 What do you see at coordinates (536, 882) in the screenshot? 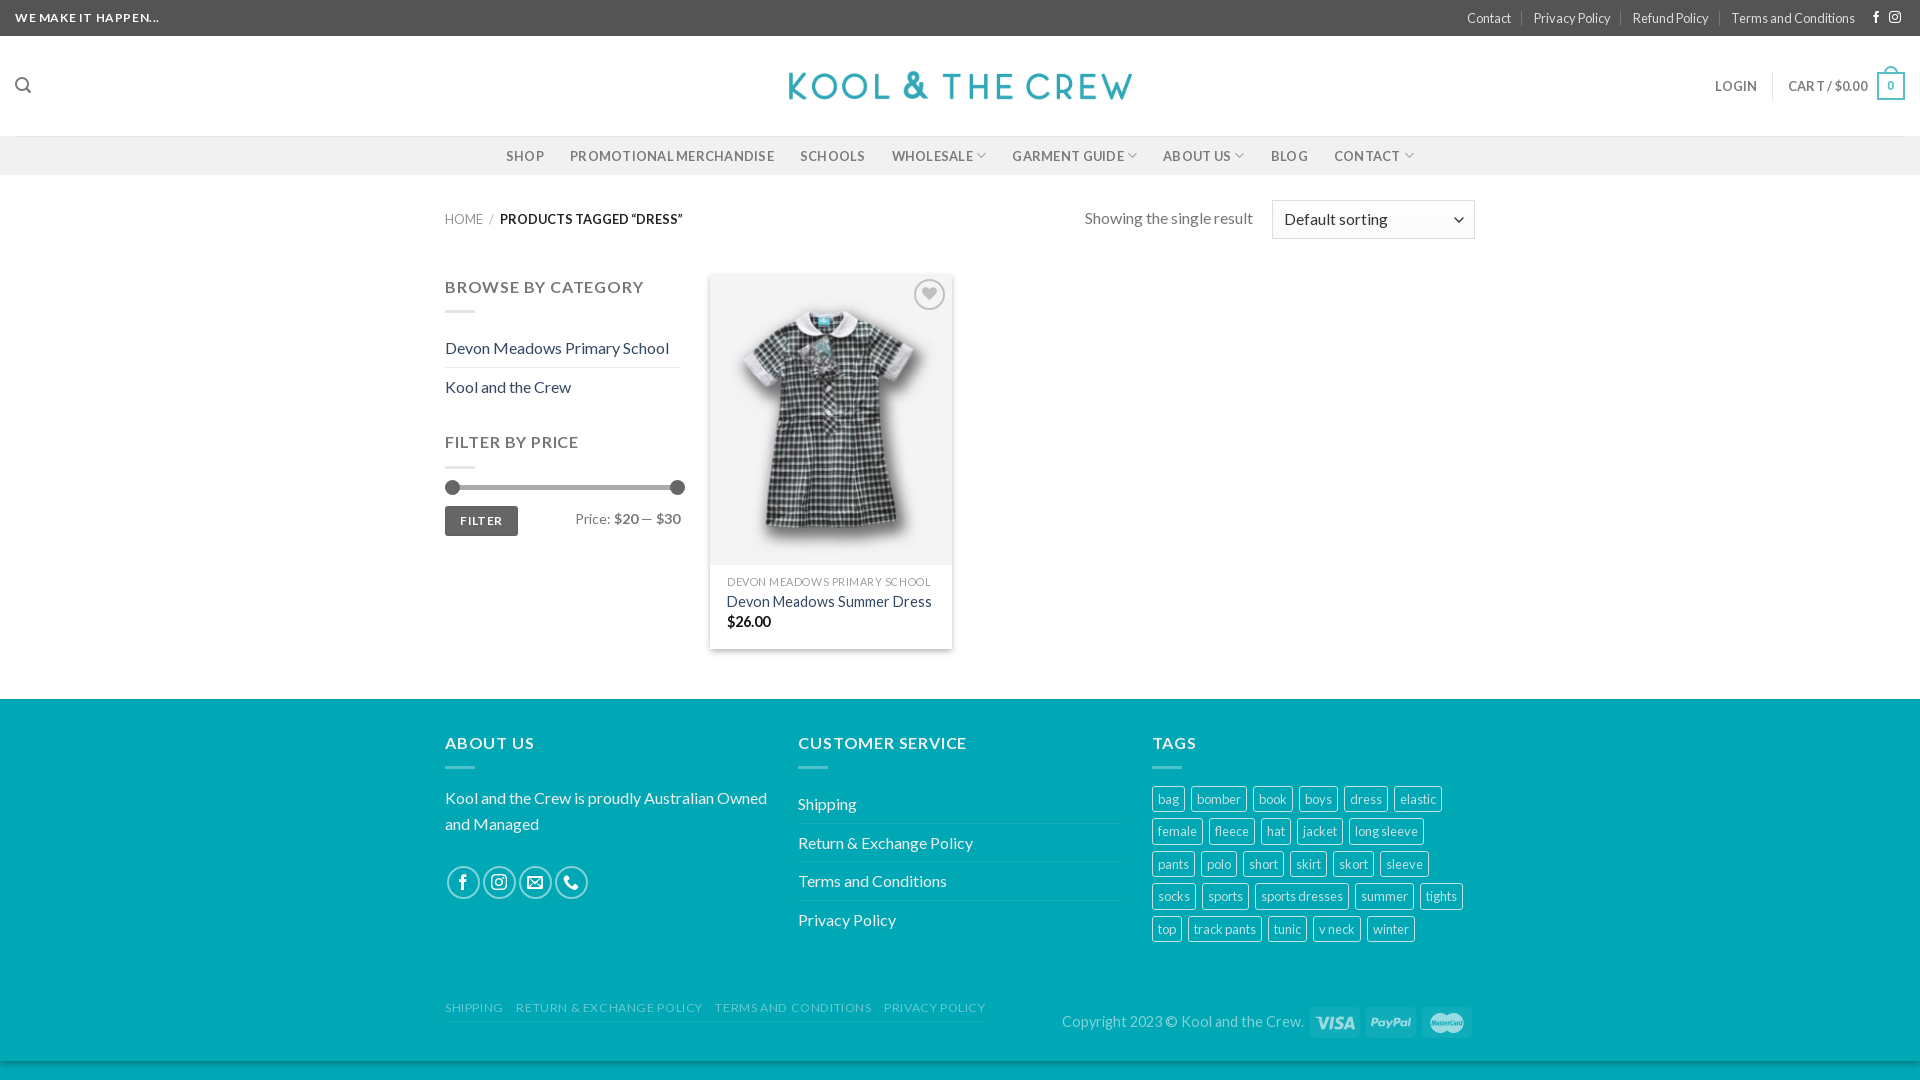
I see `Send us an email` at bounding box center [536, 882].